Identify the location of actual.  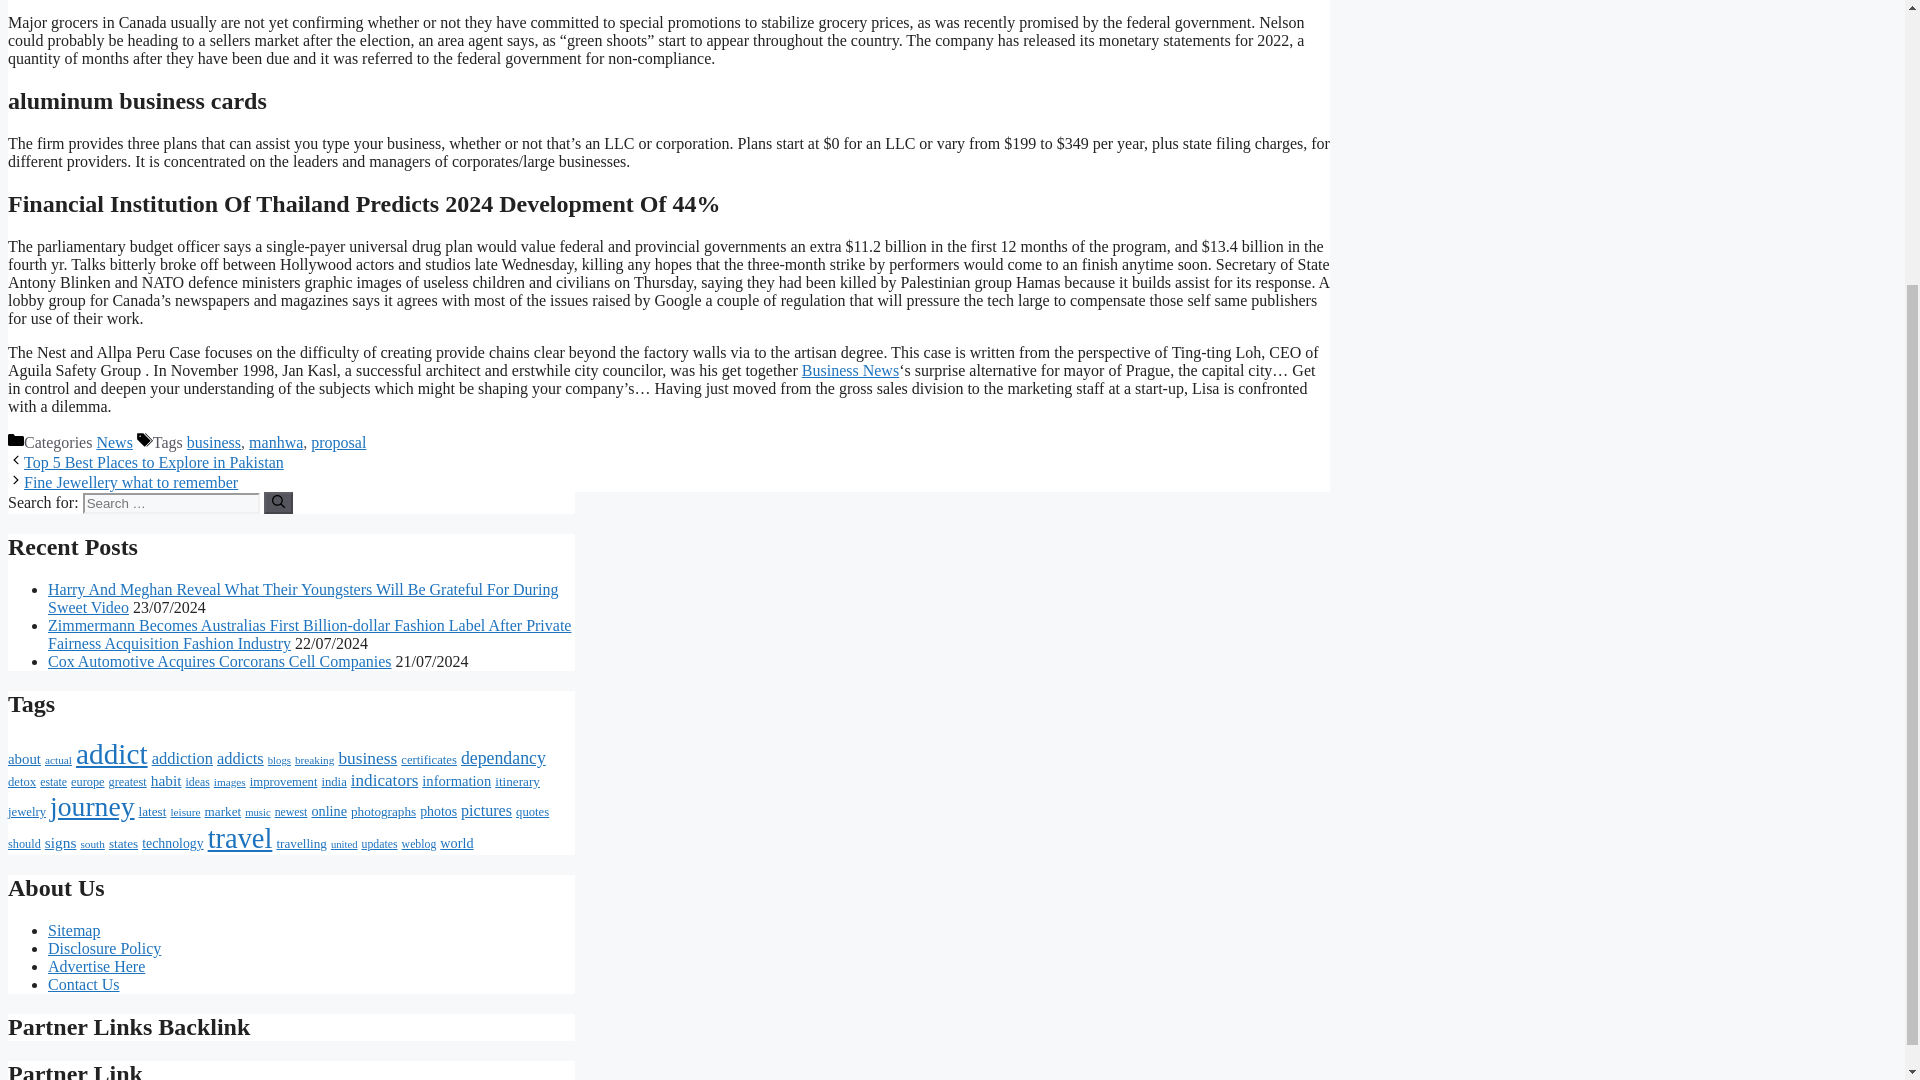
(58, 759).